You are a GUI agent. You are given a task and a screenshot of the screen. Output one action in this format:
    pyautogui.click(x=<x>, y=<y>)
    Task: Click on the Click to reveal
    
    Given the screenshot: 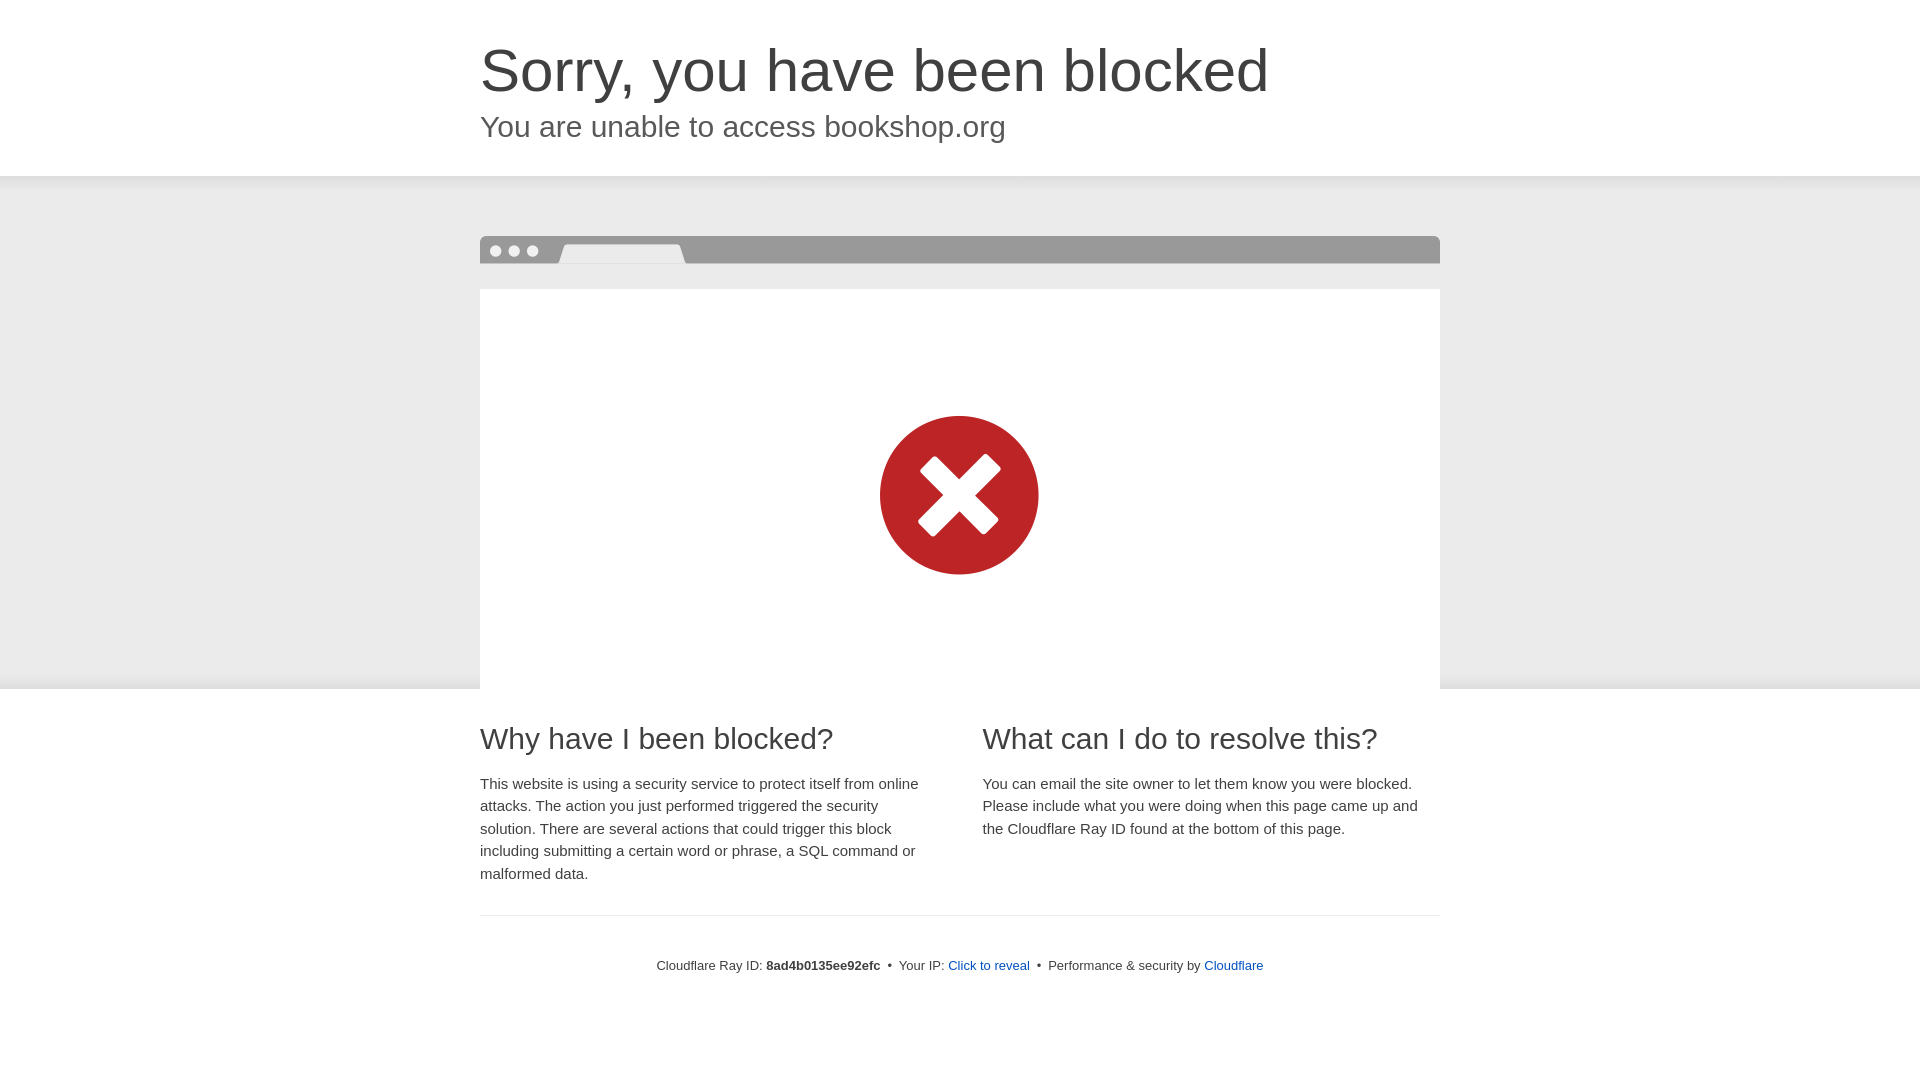 What is the action you would take?
    pyautogui.click(x=988, y=966)
    